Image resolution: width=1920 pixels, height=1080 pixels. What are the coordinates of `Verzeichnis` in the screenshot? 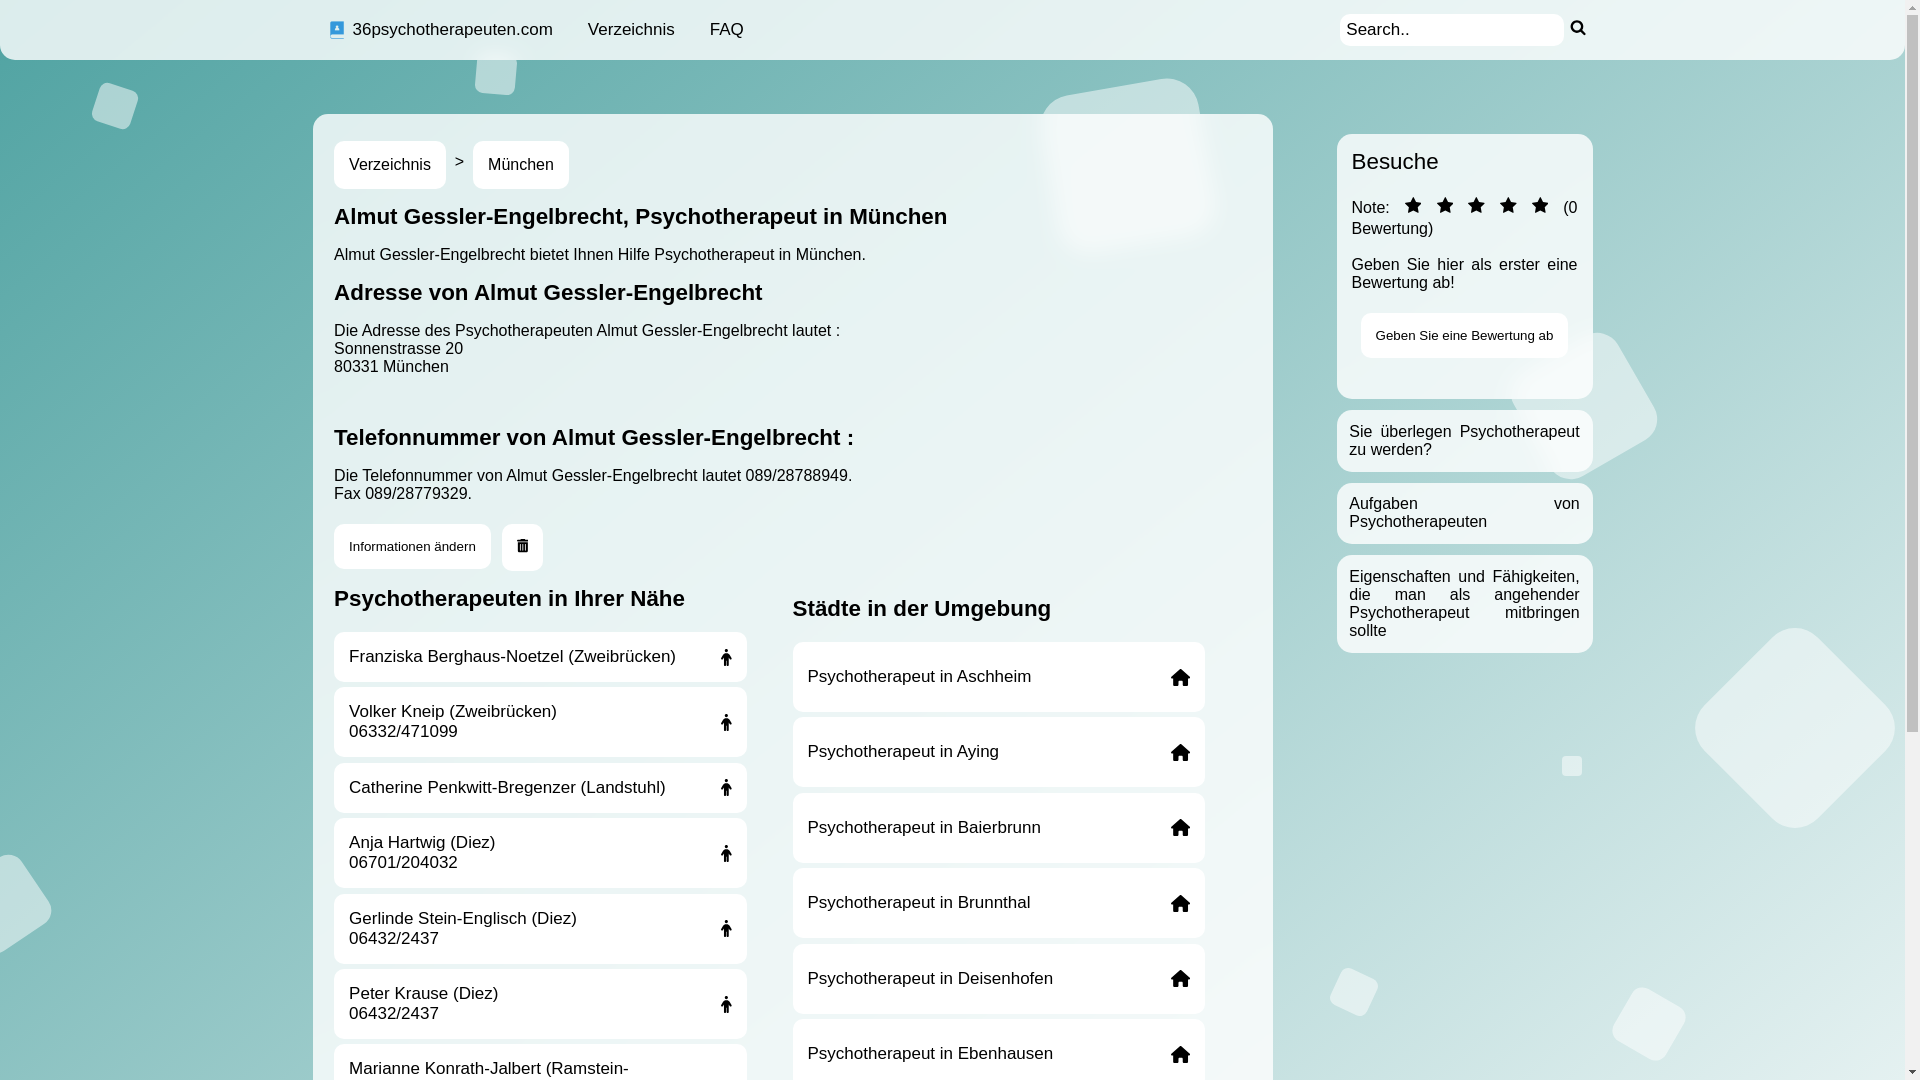 It's located at (632, 30).